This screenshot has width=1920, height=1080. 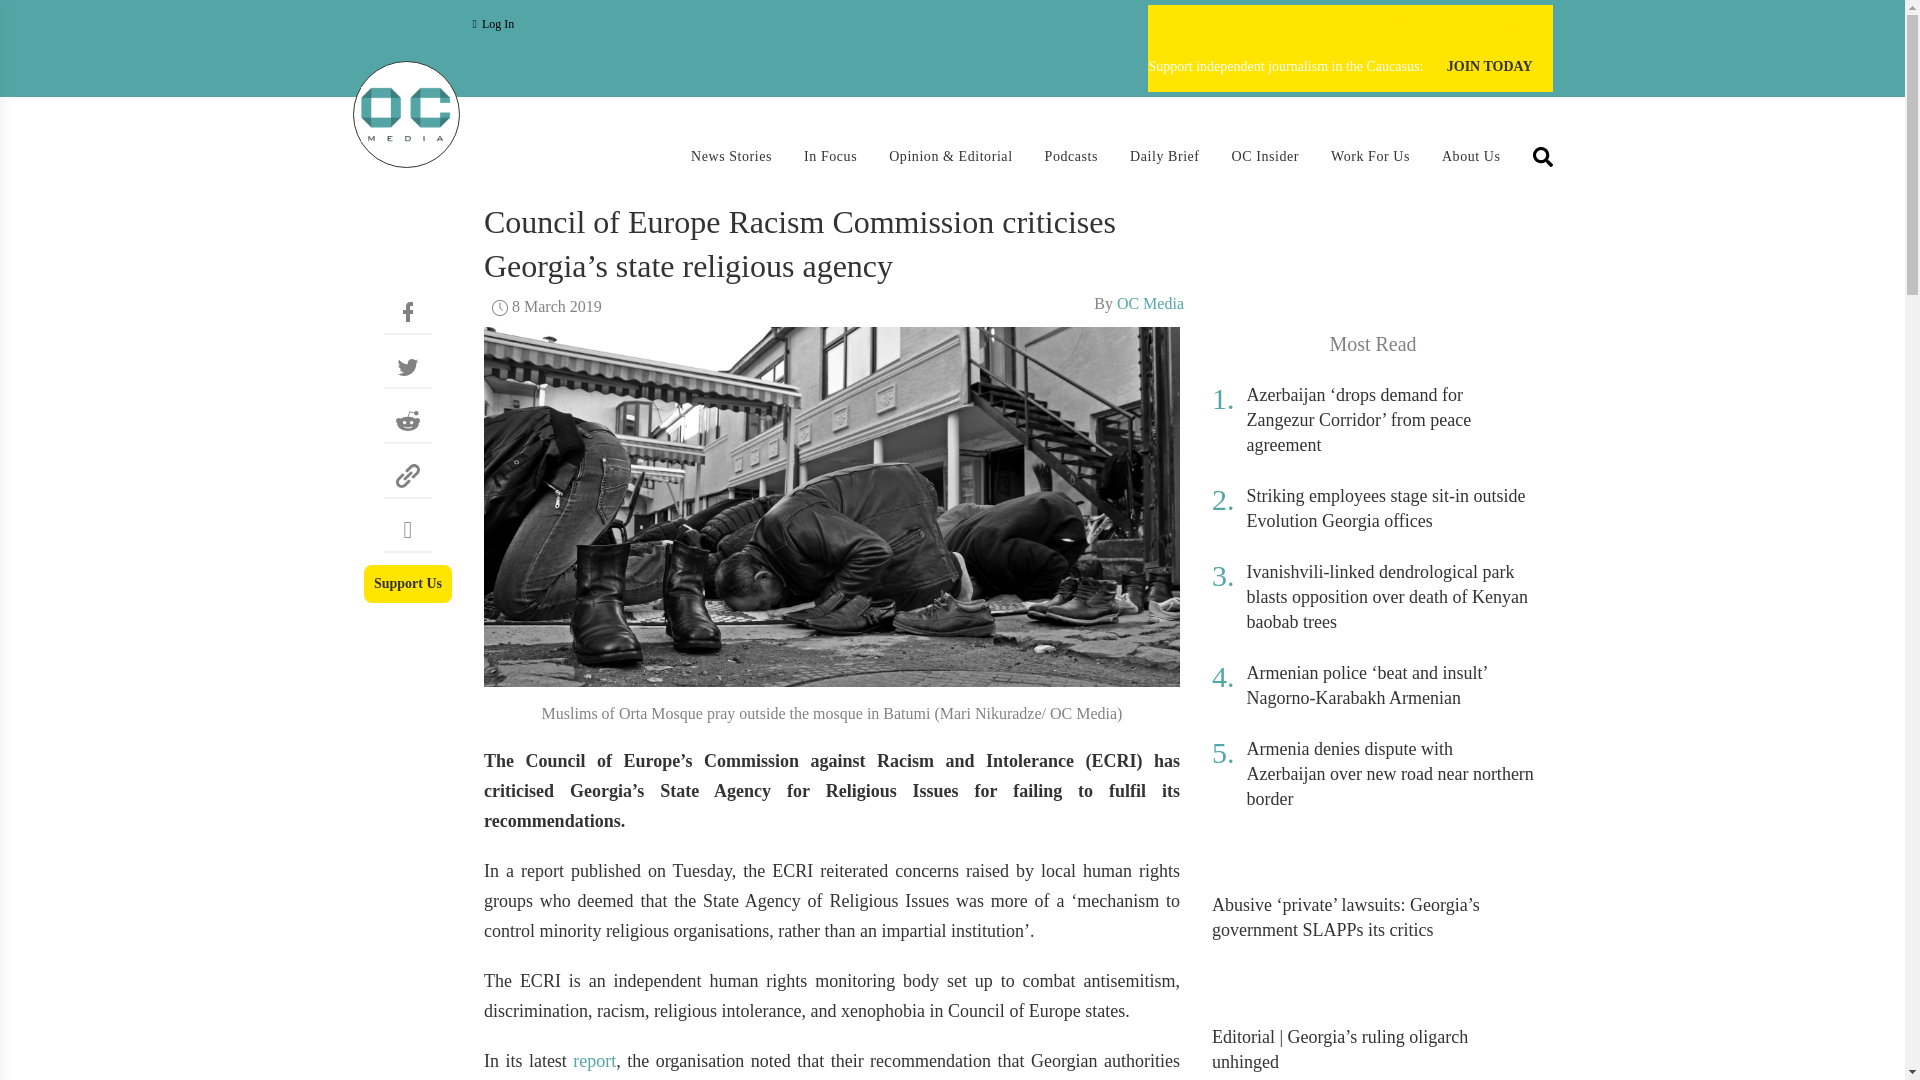 I want to click on Podcasts, so click(x=1071, y=156).